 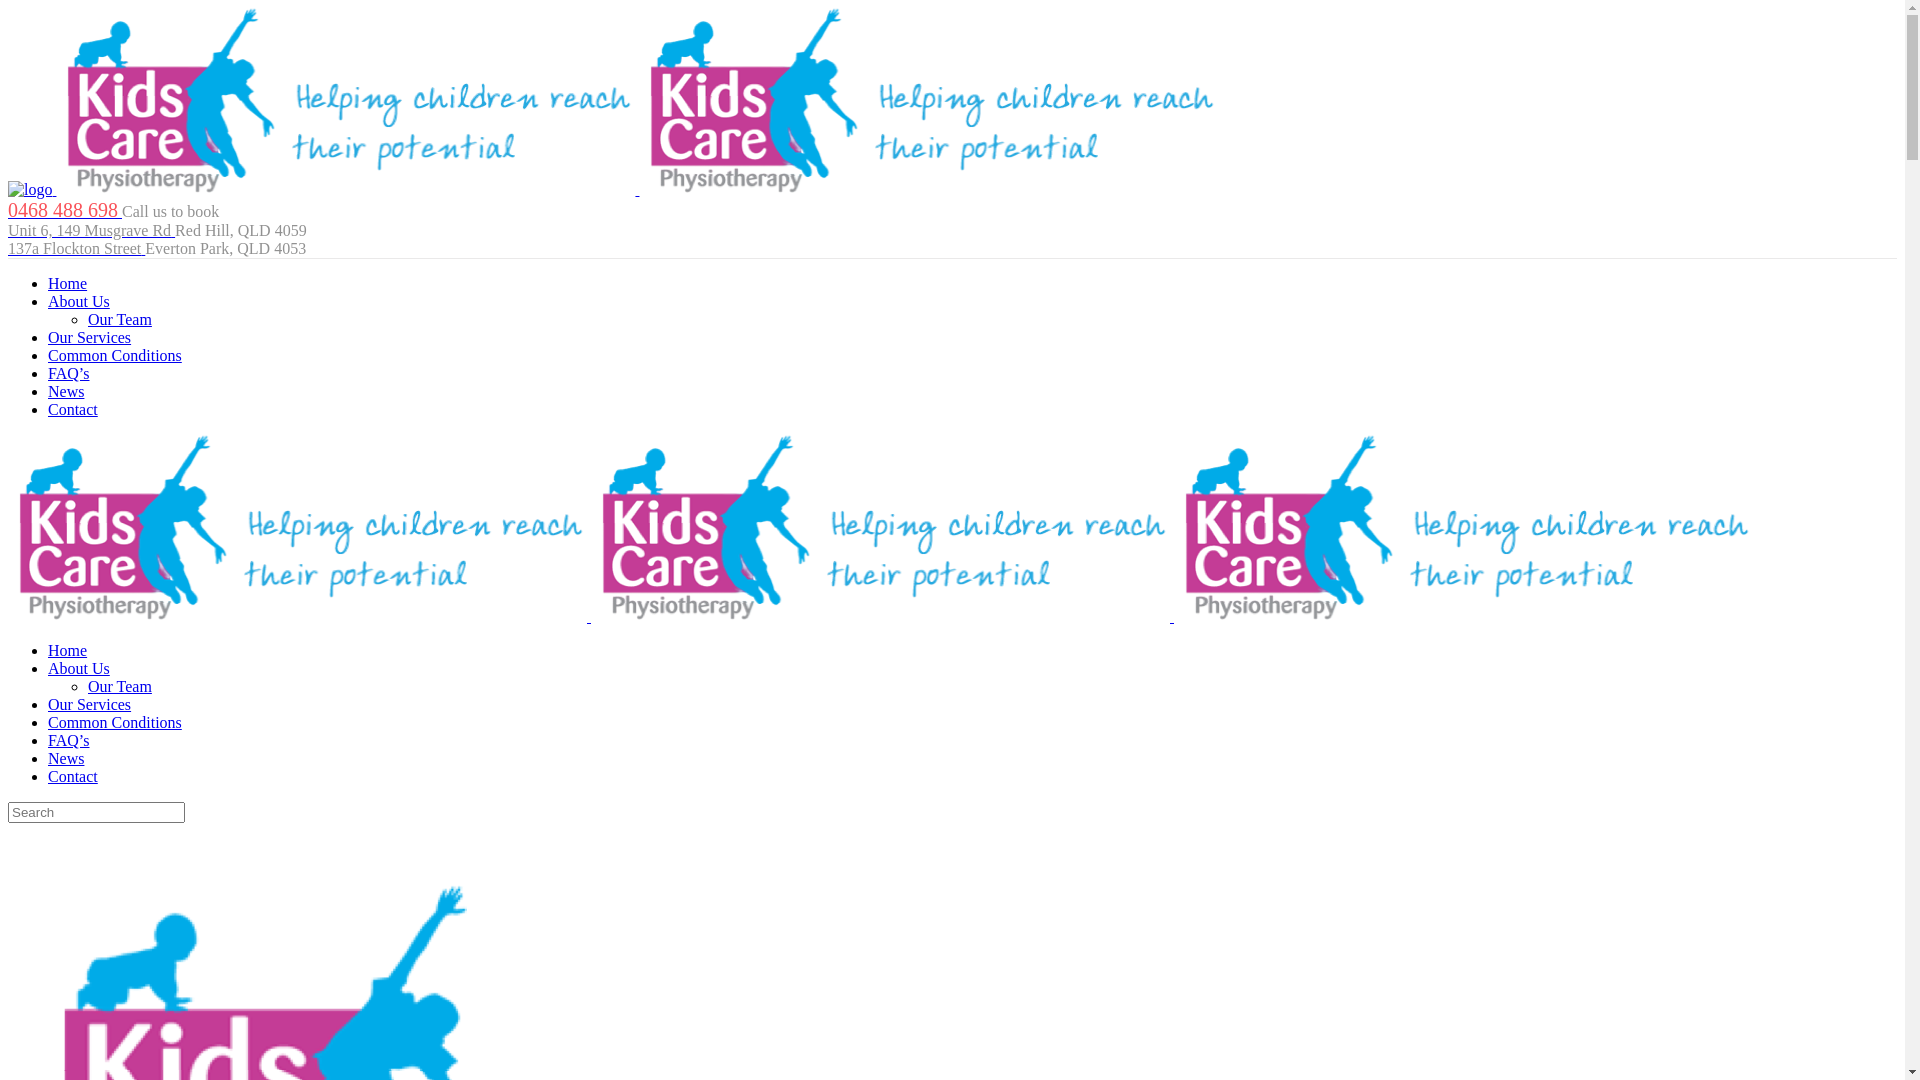 What do you see at coordinates (115, 356) in the screenshot?
I see `Common Conditions` at bounding box center [115, 356].